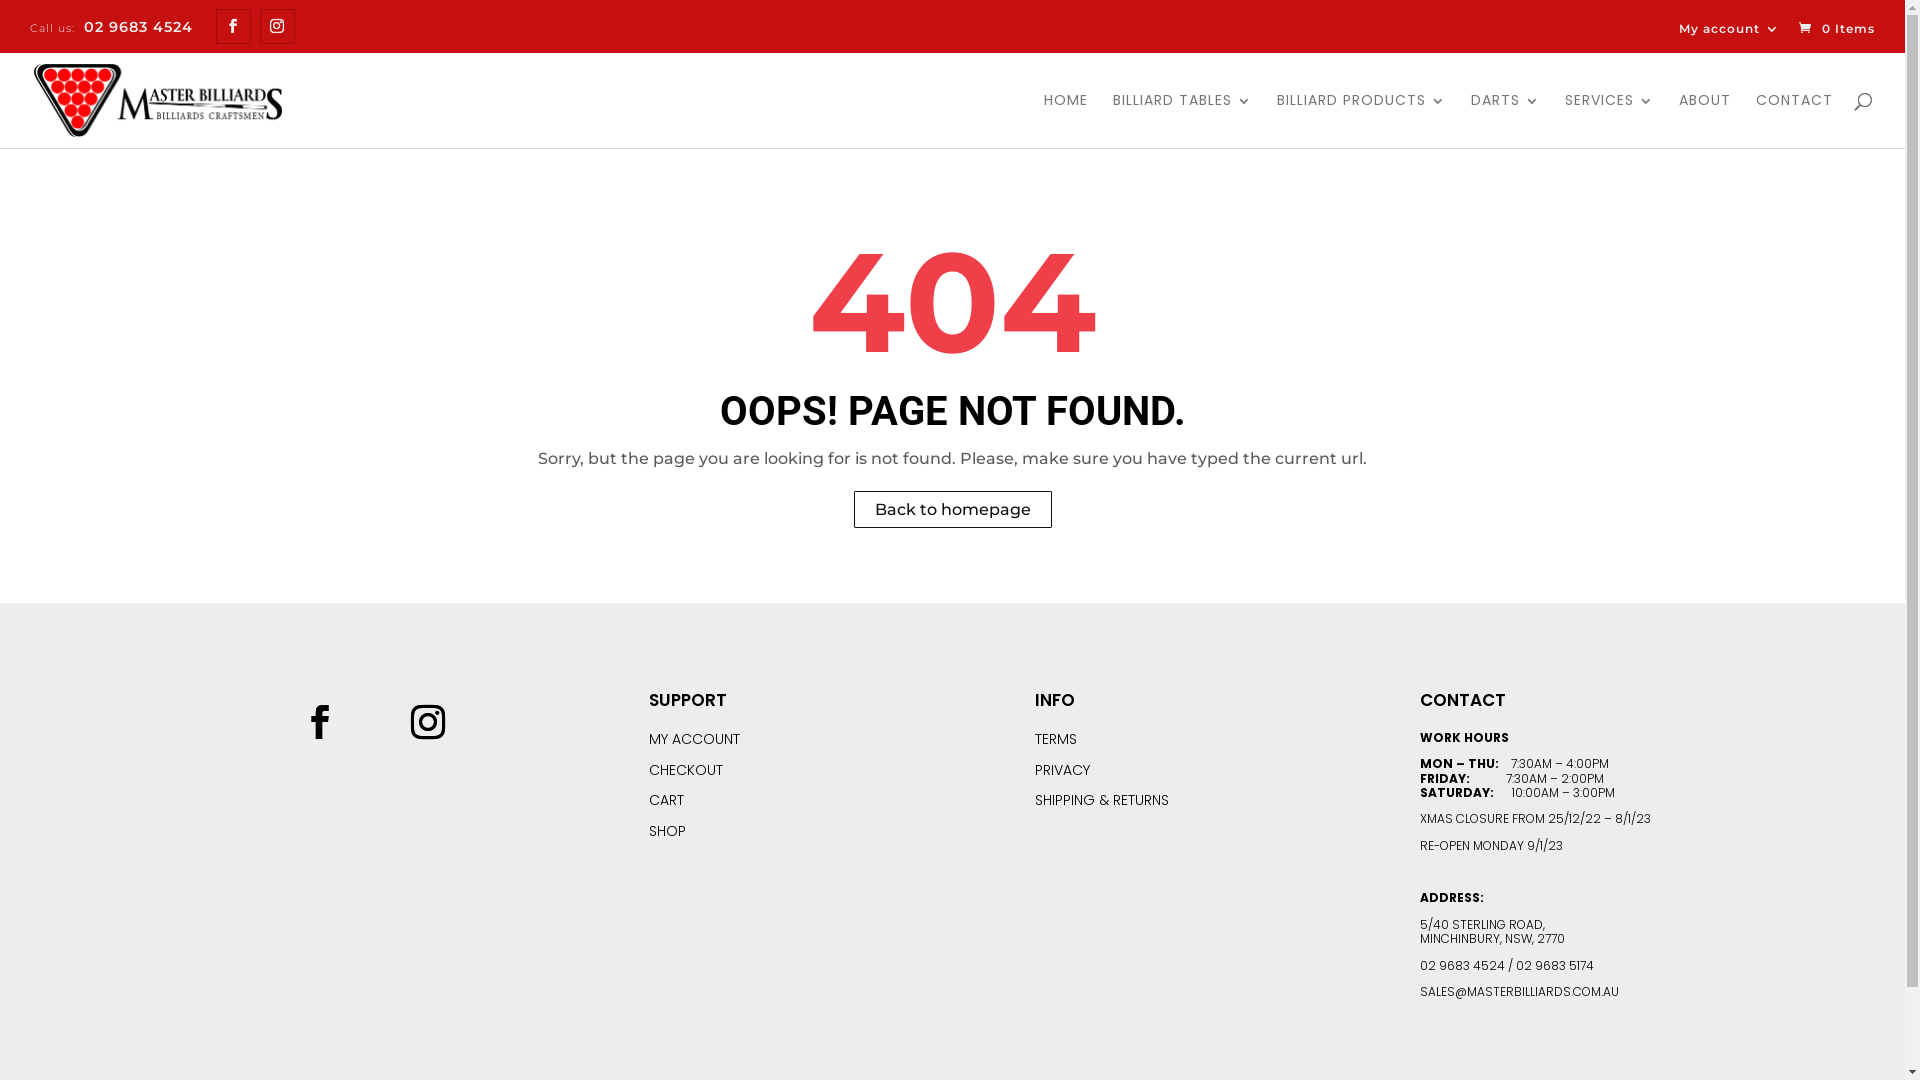  What do you see at coordinates (686, 770) in the screenshot?
I see `CHECKOUT` at bounding box center [686, 770].